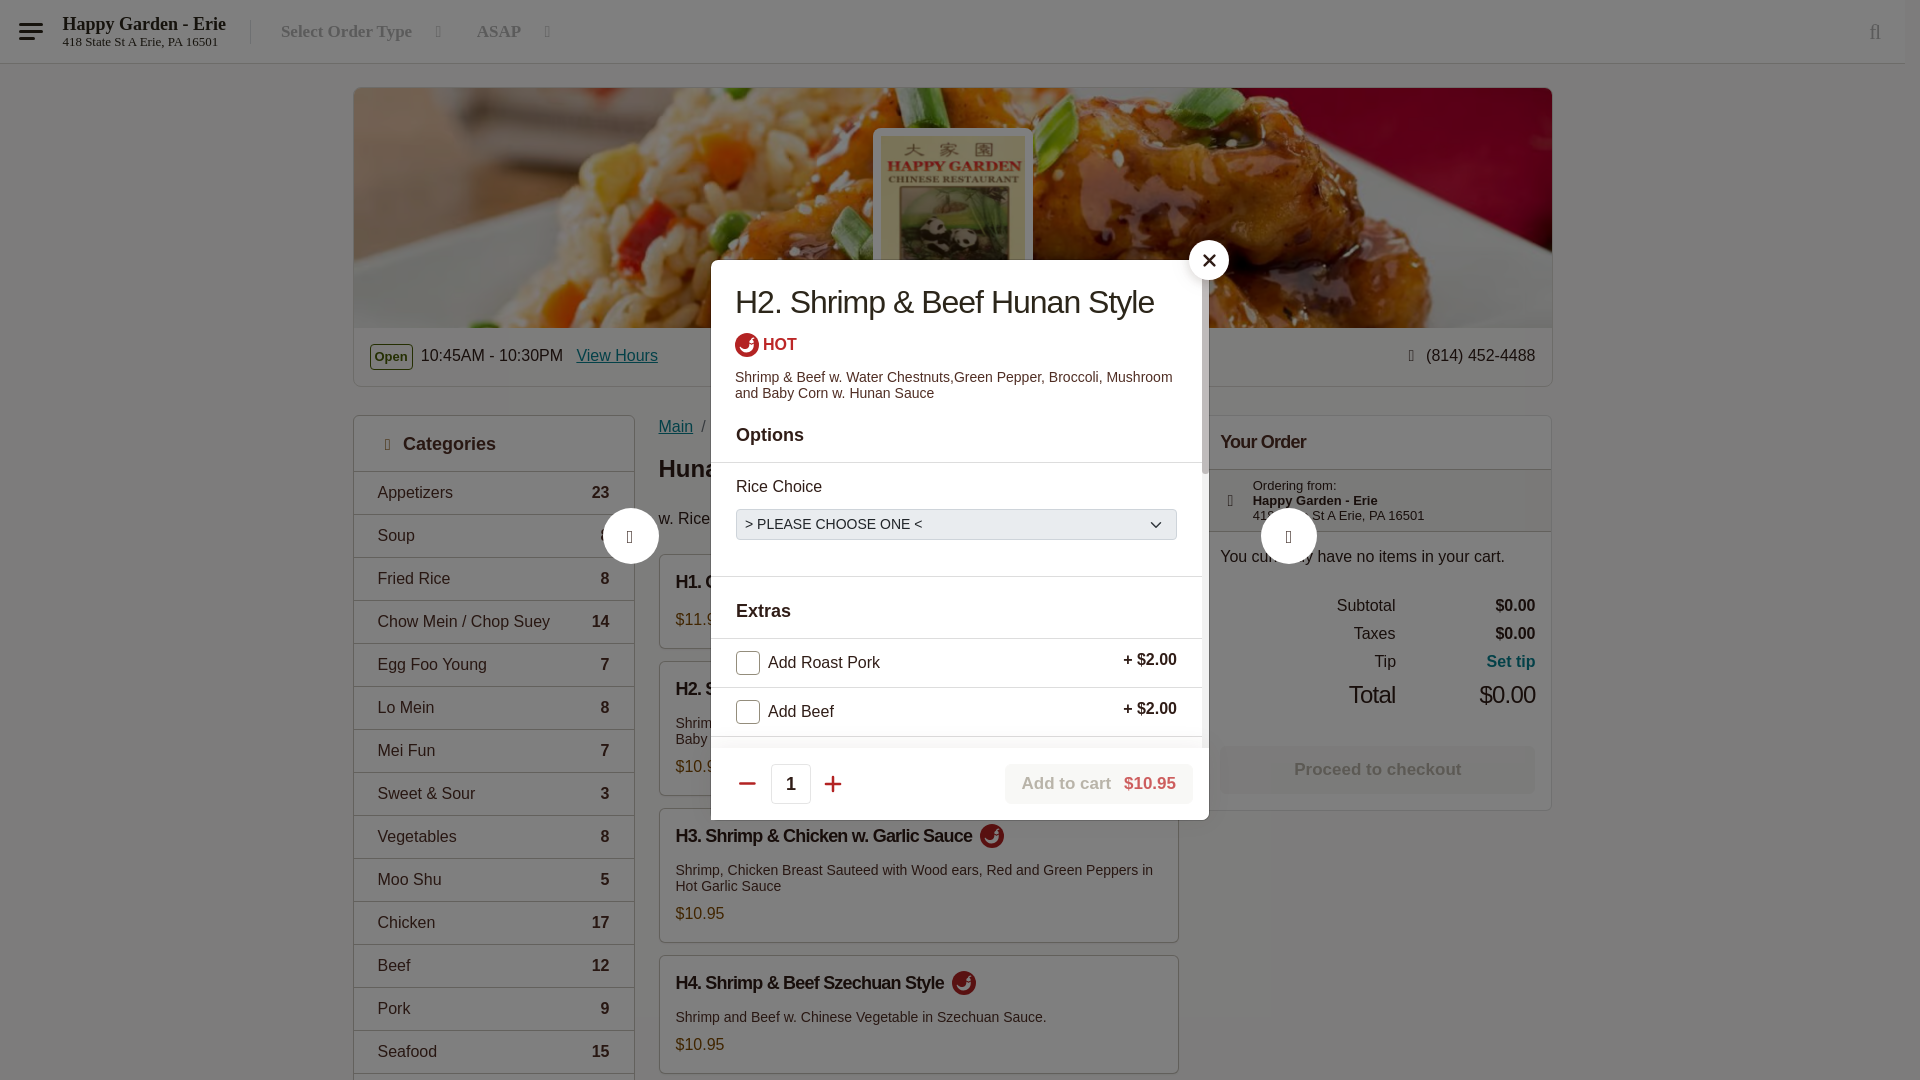 The image size is (1920, 1080). I want to click on Select Order Type, so click(493, 578).